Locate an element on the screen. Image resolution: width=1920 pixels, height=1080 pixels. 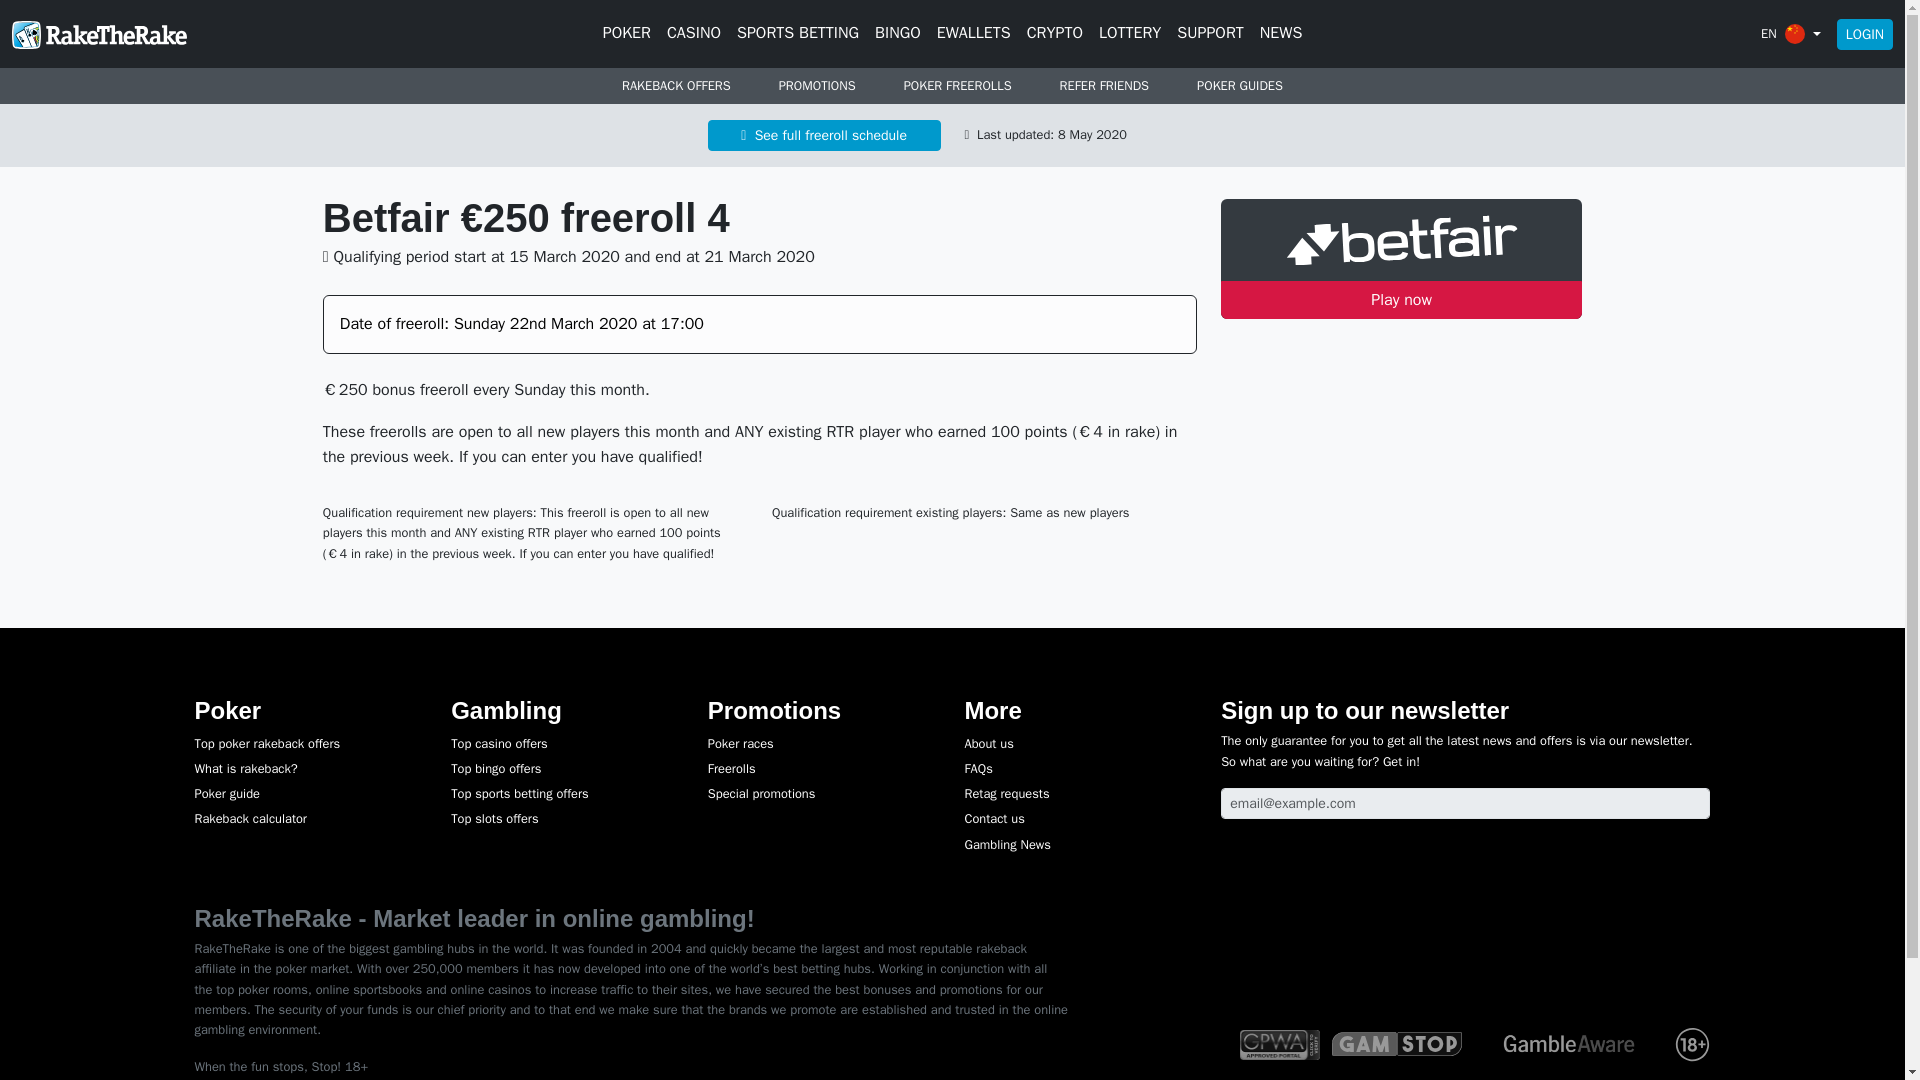
LOTTERY is located at coordinates (1130, 34).